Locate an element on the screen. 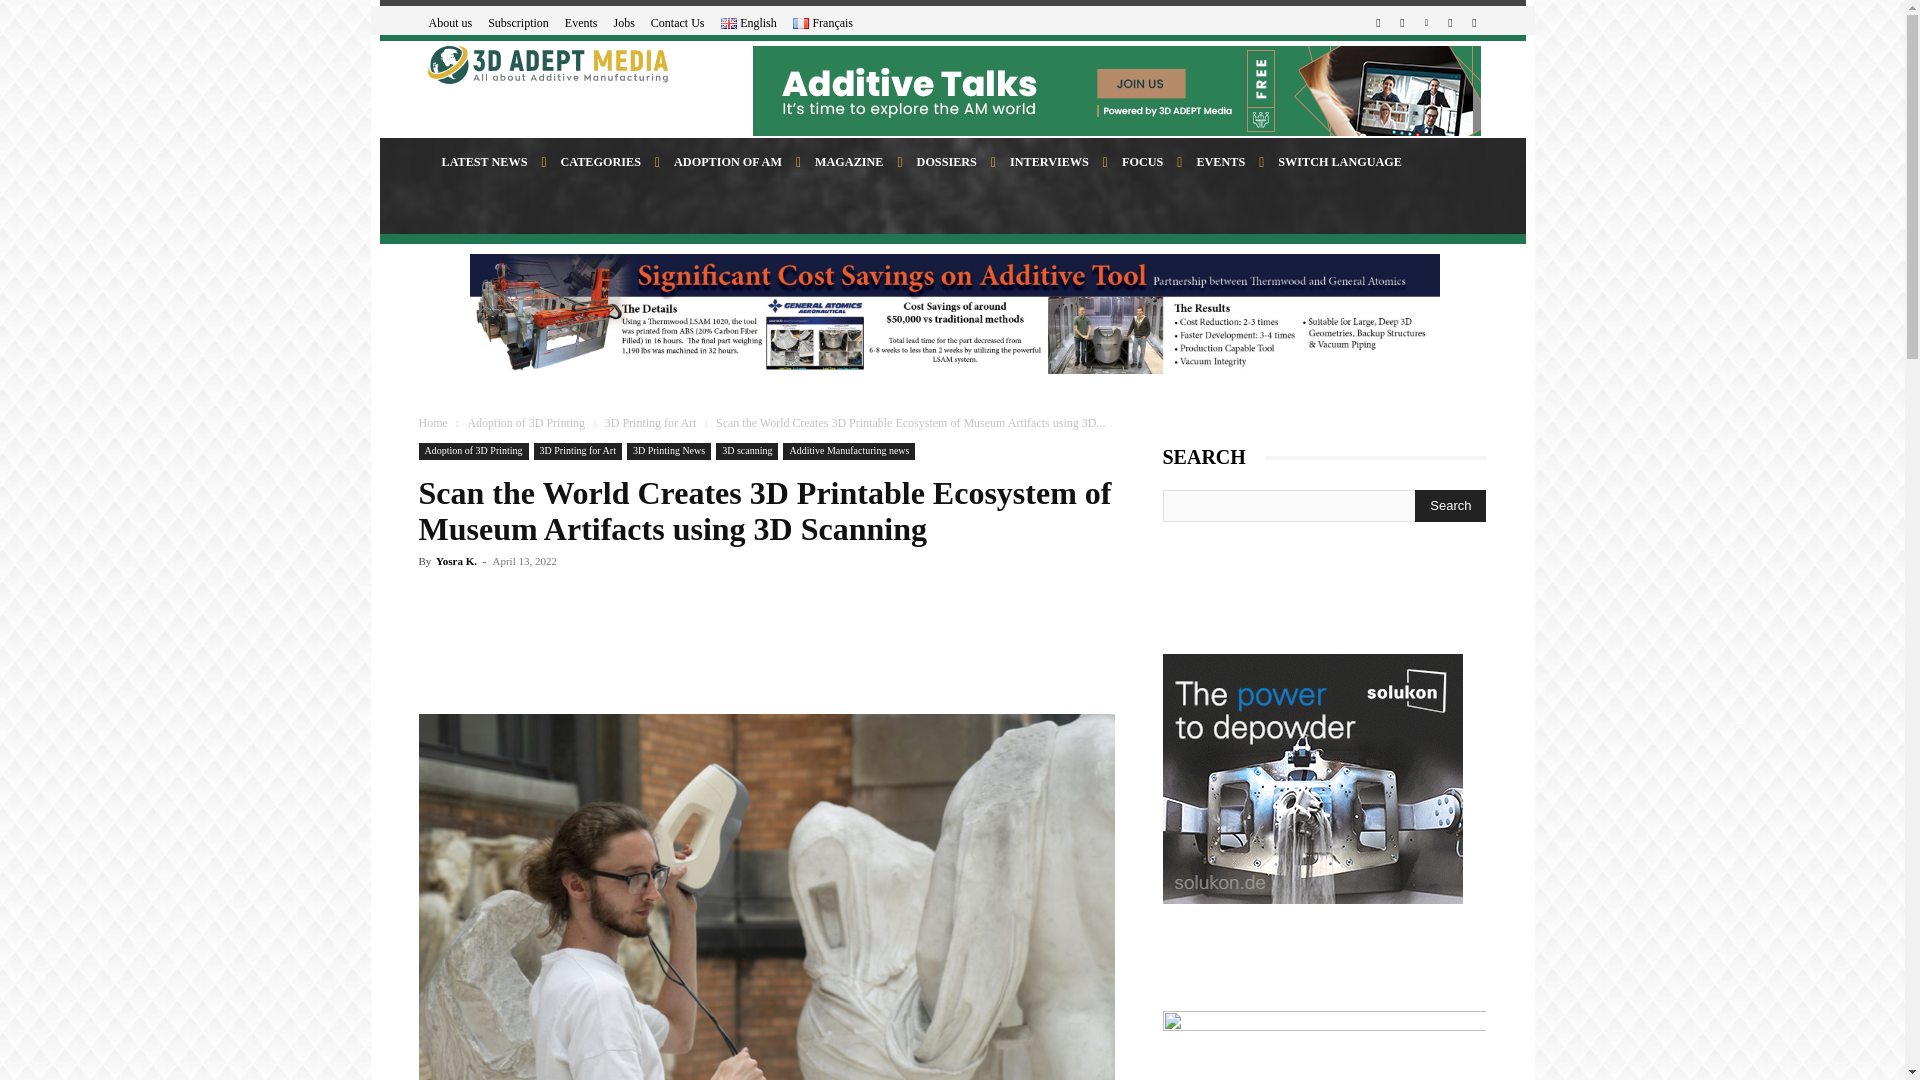 This screenshot has height=1080, width=1920. Youtube is located at coordinates (1474, 22).